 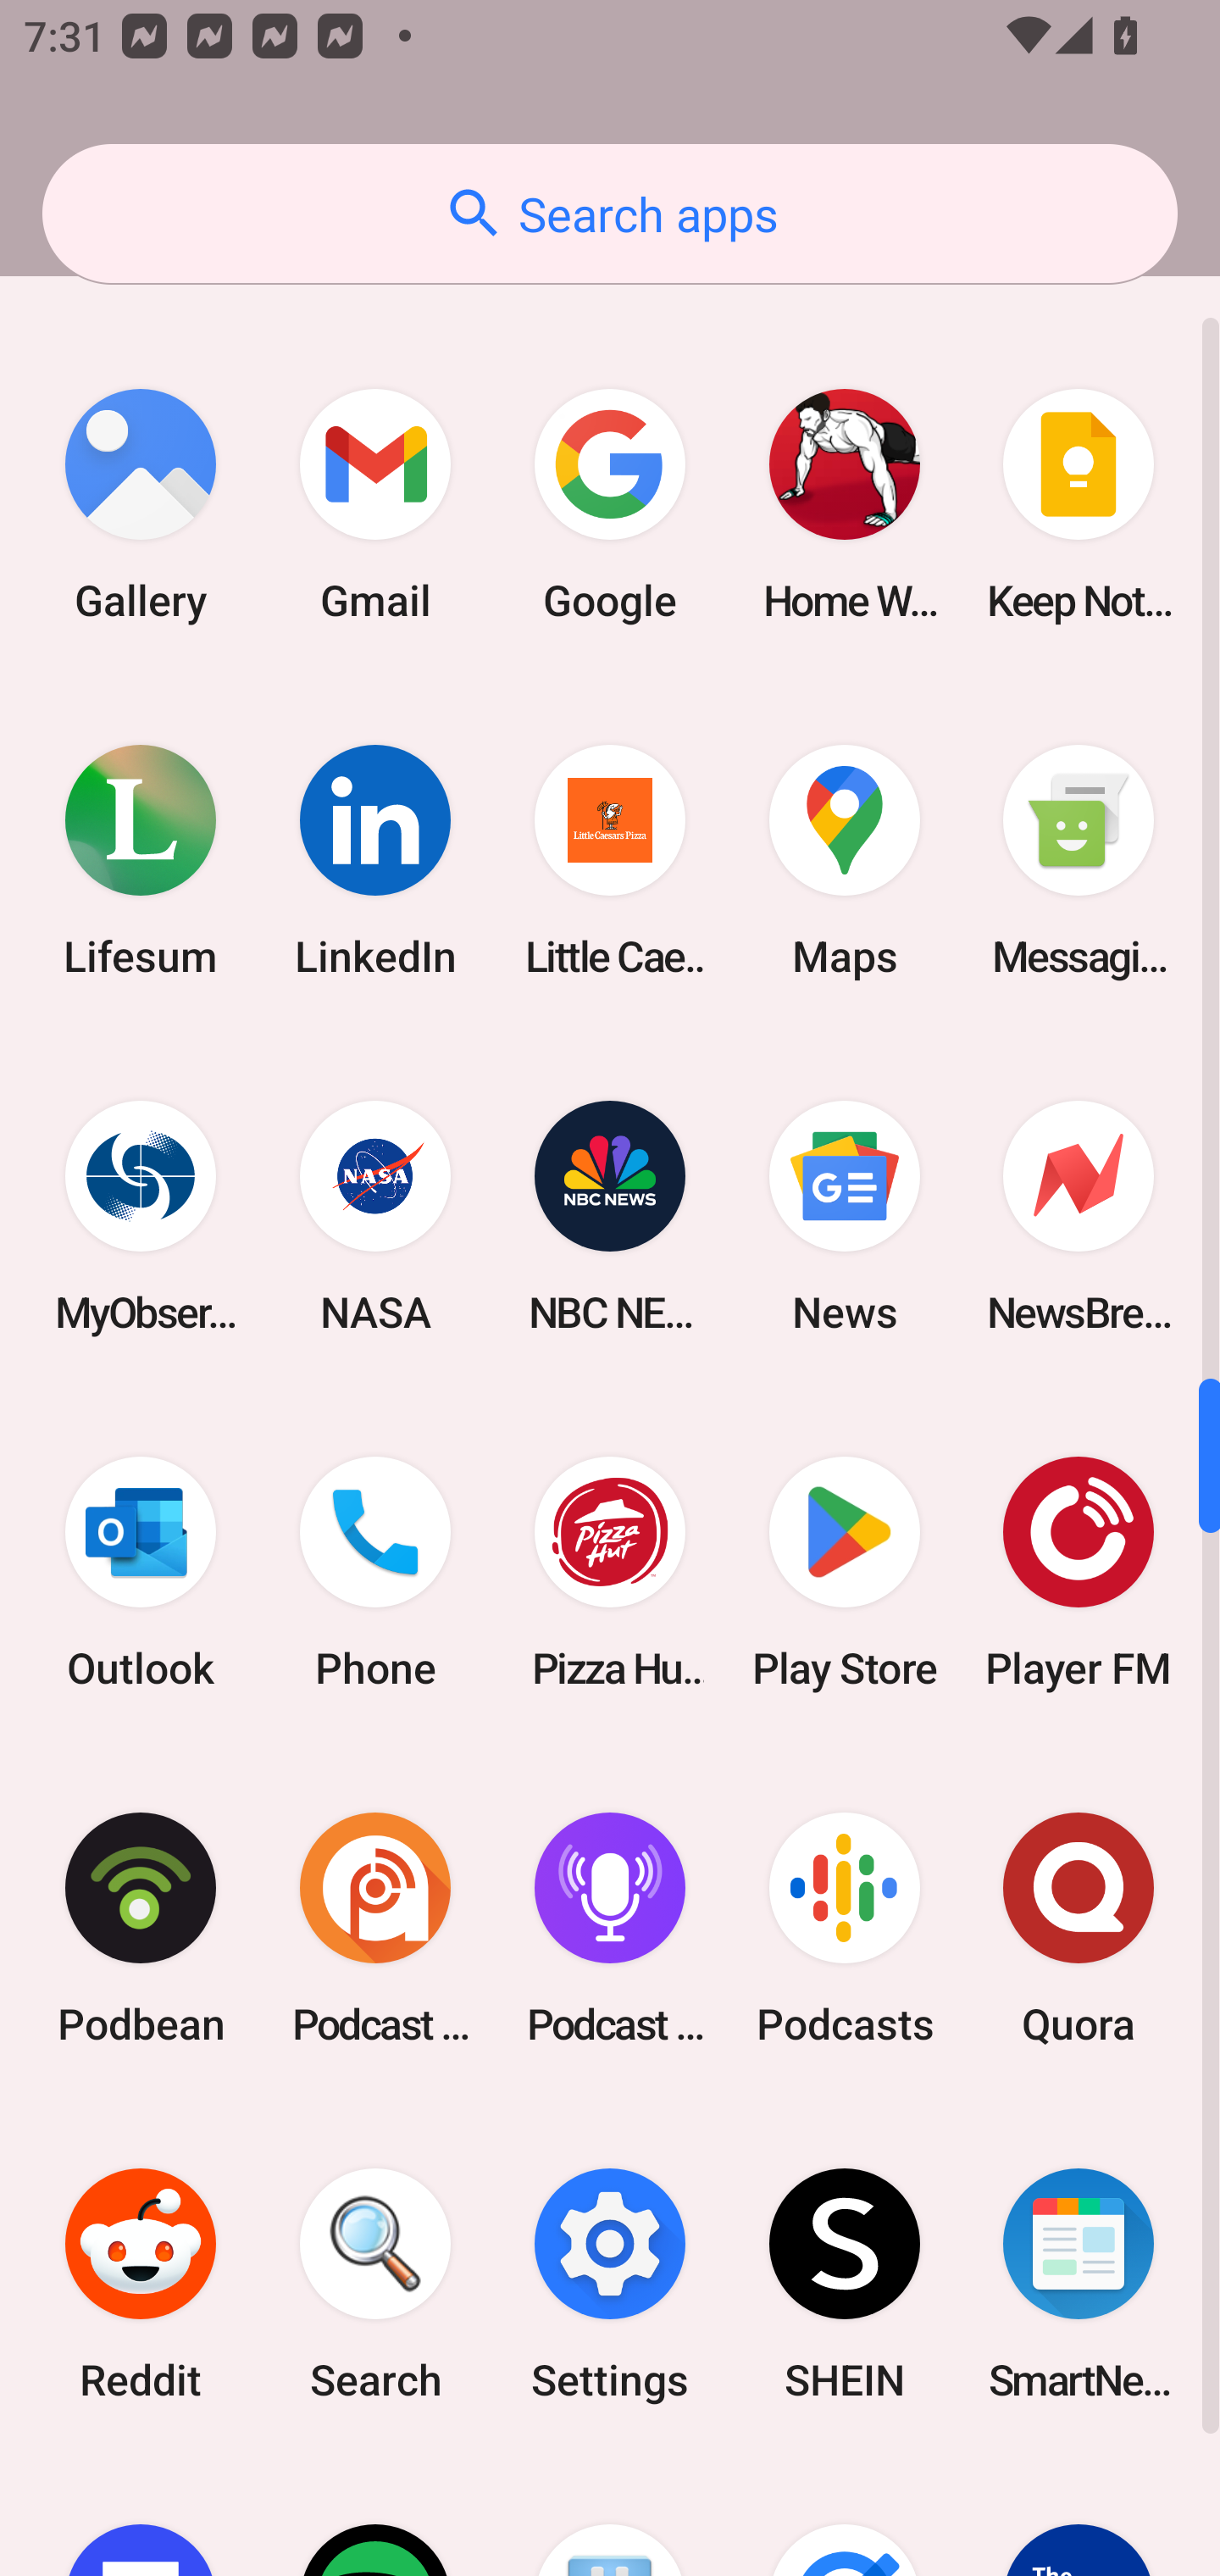 What do you see at coordinates (141, 505) in the screenshot?
I see `Gallery` at bounding box center [141, 505].